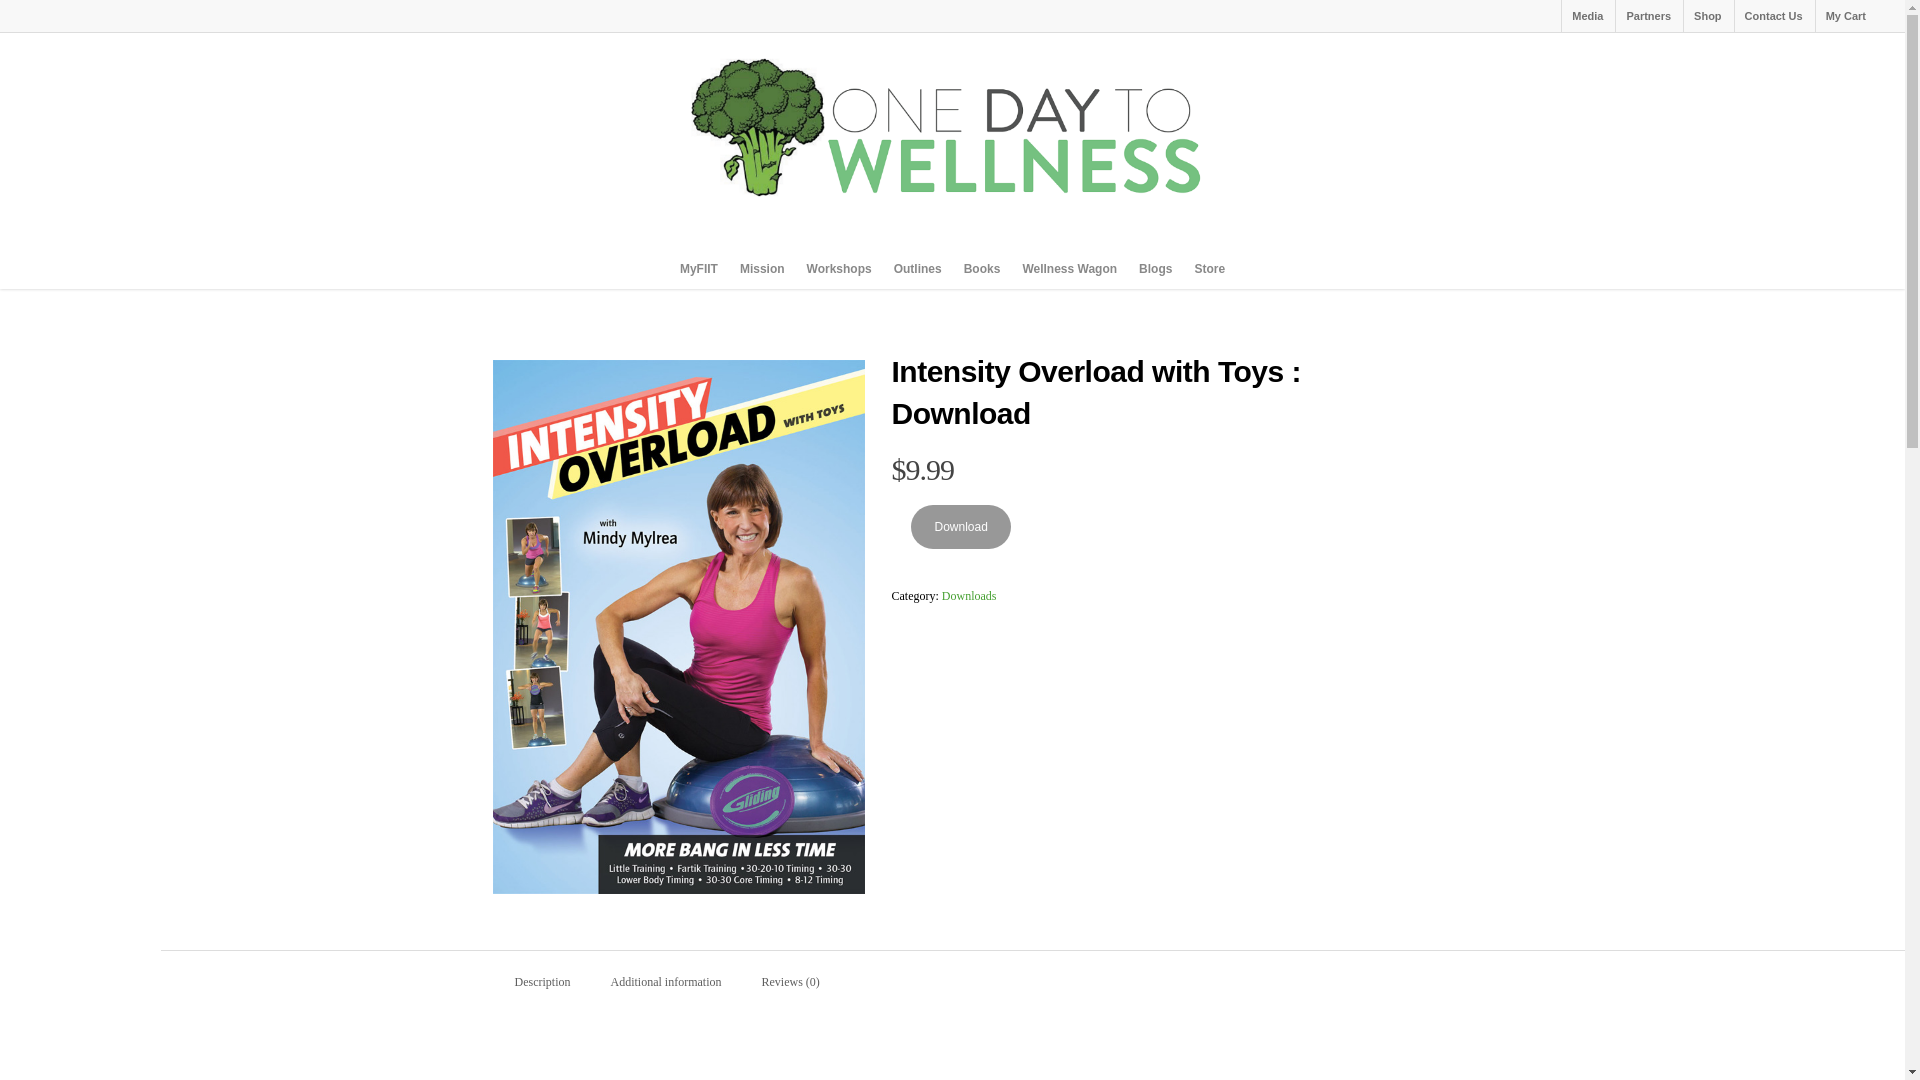  Describe the element at coordinates (1069, 269) in the screenshot. I see `Wellness Wagon` at that location.